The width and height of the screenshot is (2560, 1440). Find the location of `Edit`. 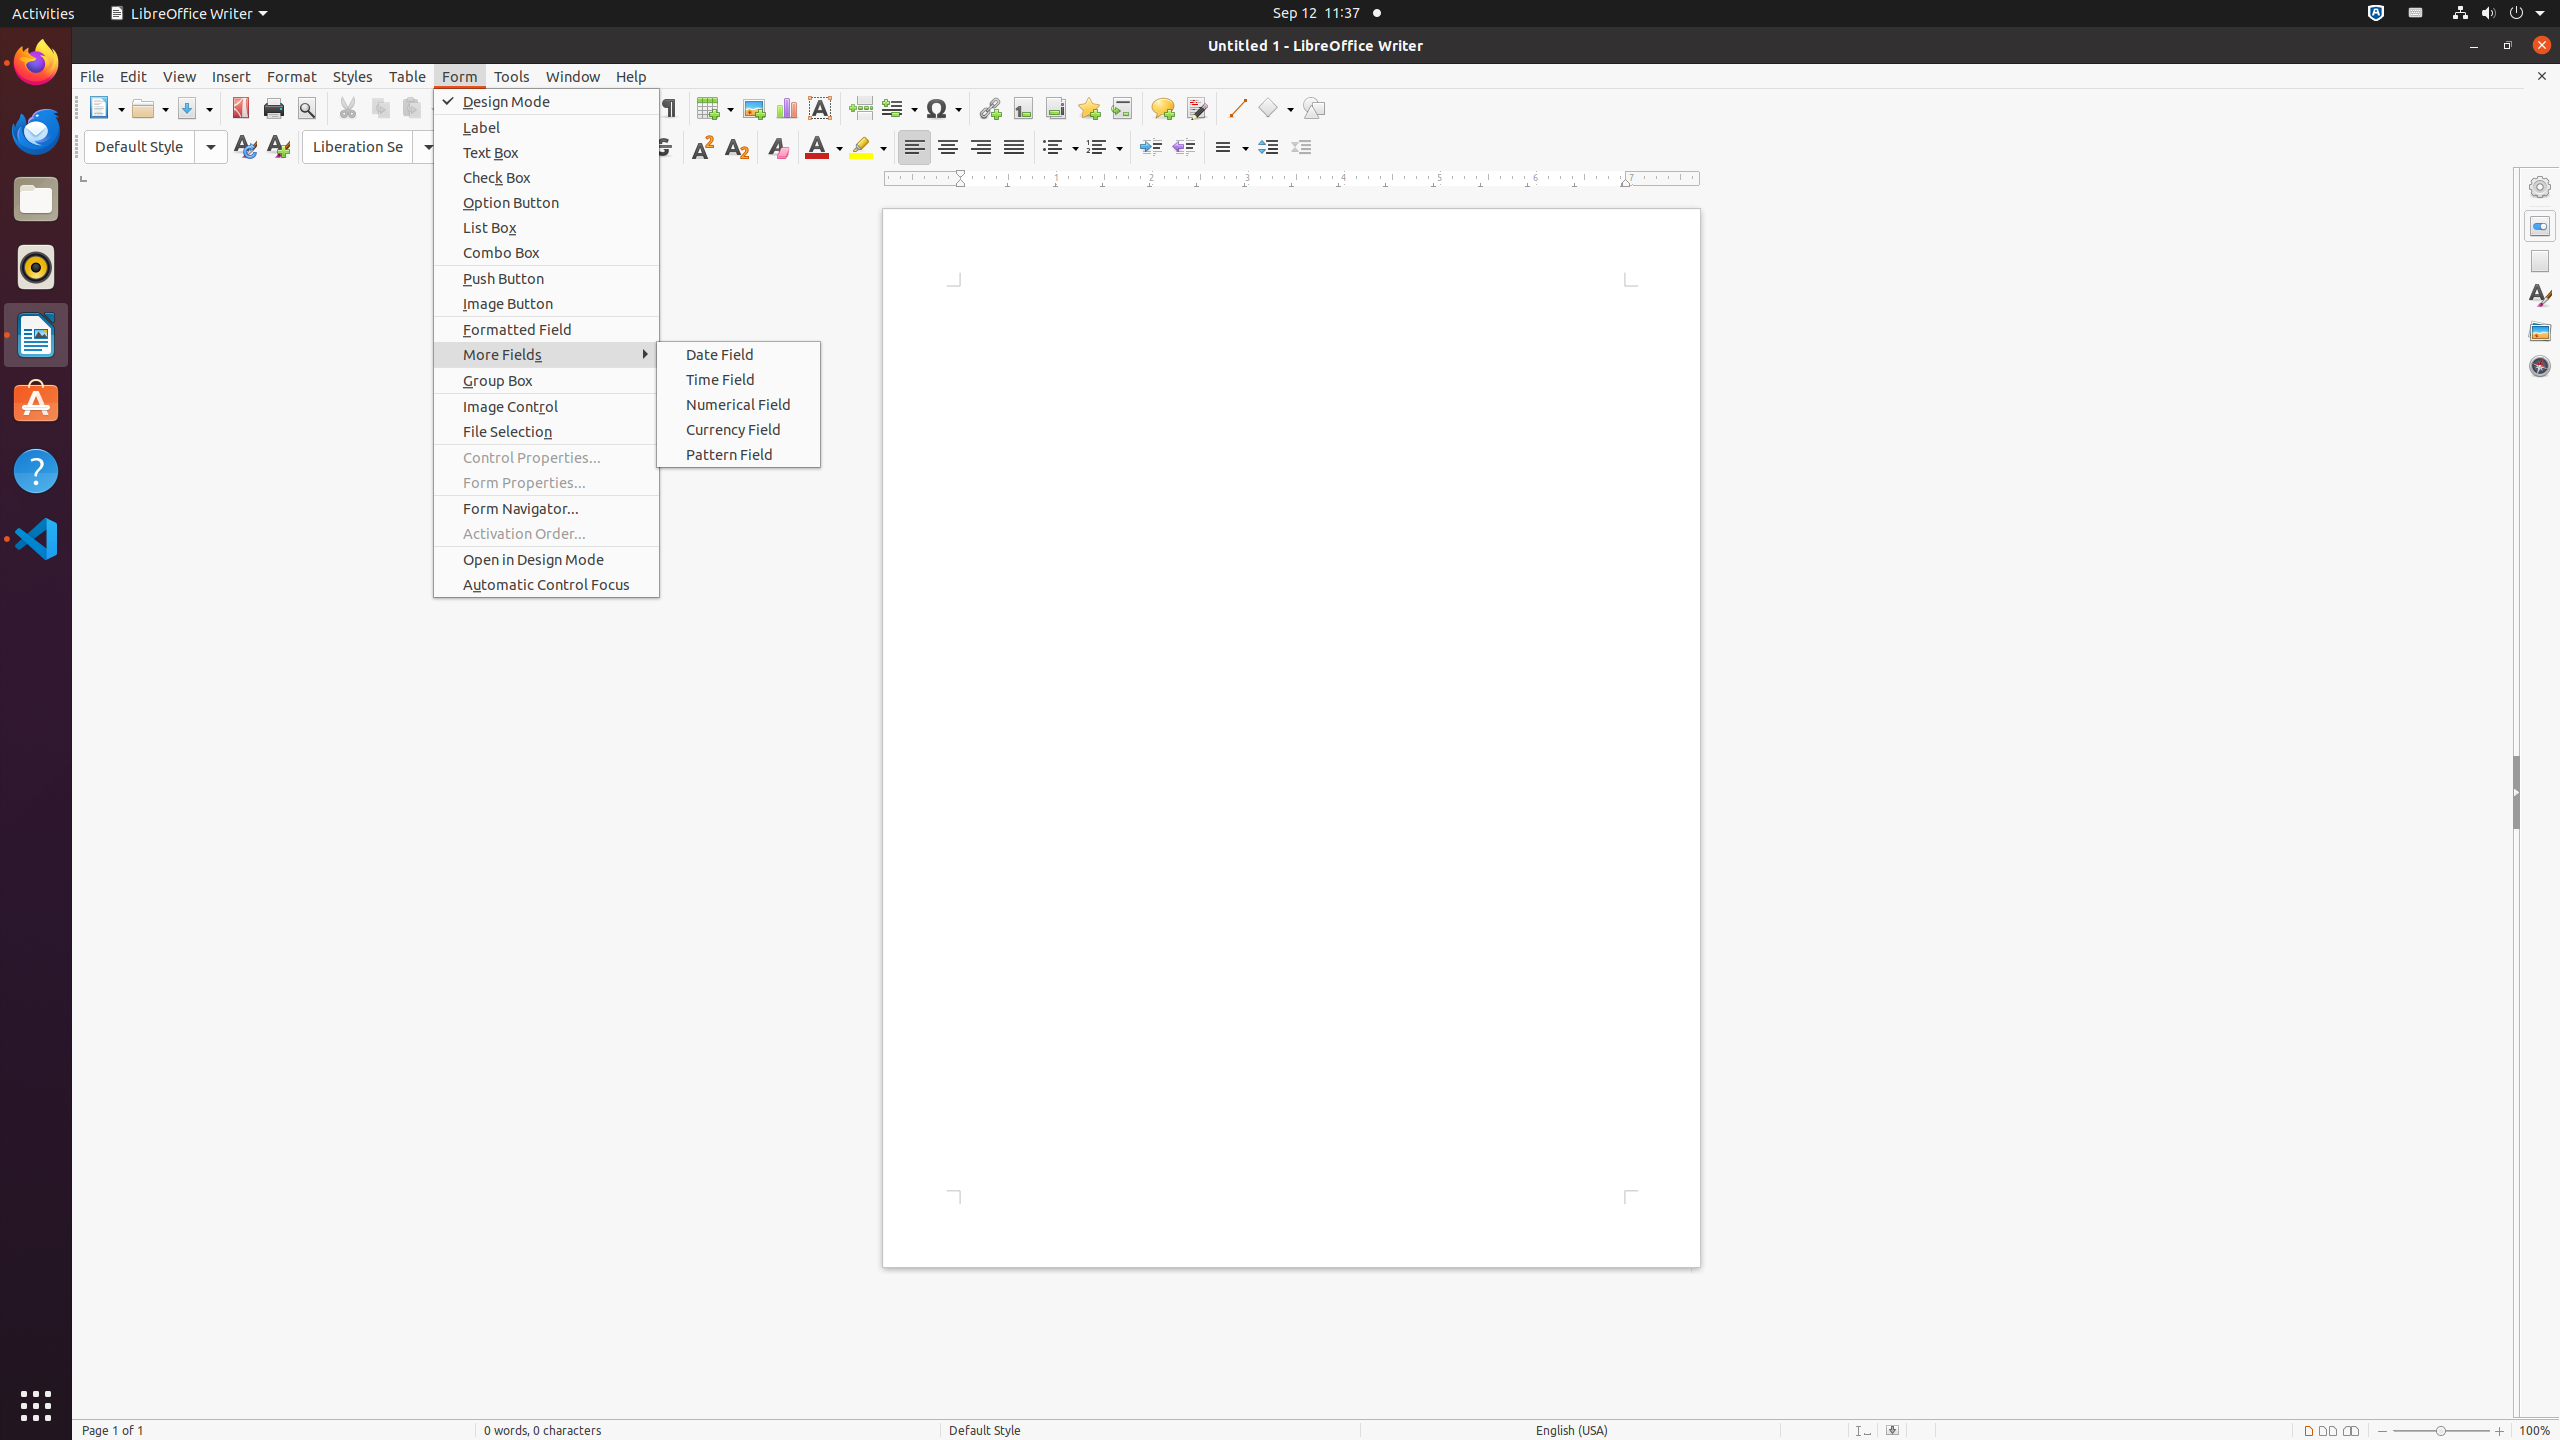

Edit is located at coordinates (134, 76).